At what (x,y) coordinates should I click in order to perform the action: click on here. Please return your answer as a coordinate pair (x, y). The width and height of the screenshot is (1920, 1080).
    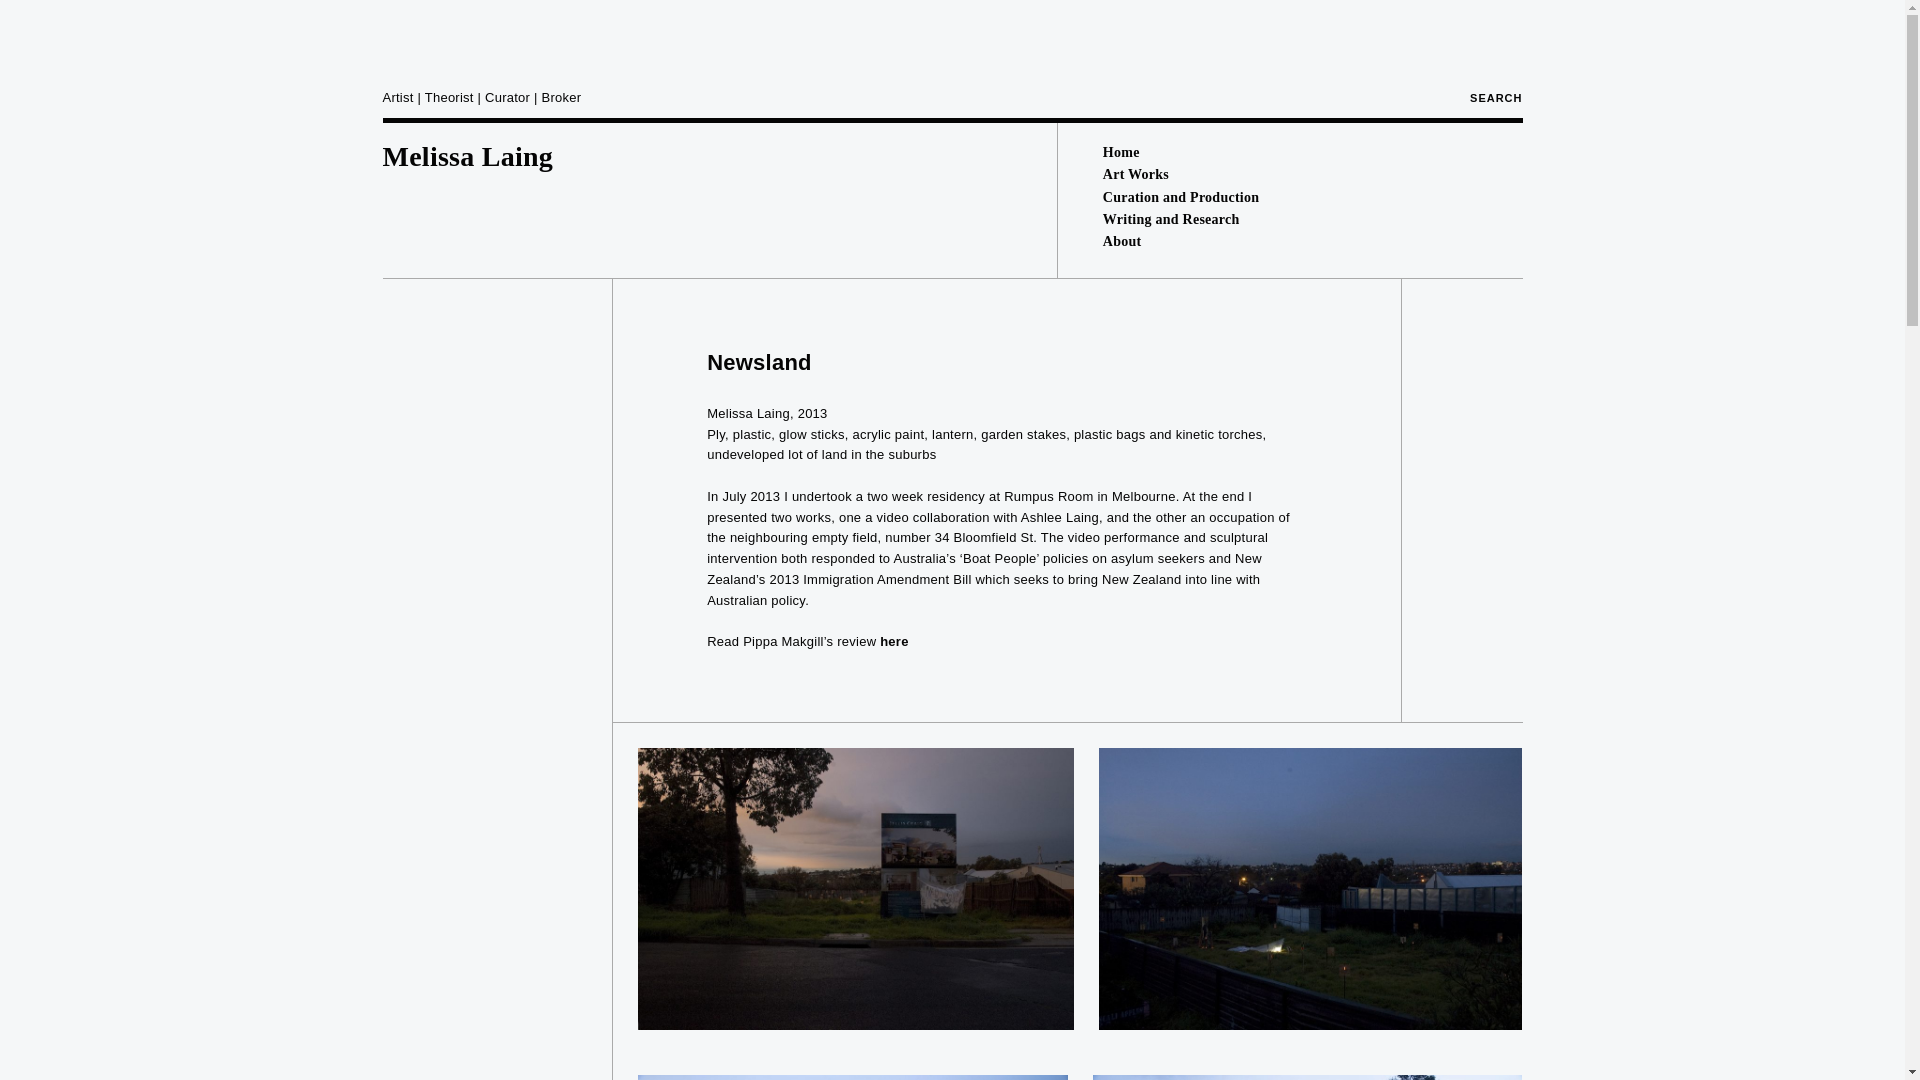
    Looking at the image, I should click on (894, 641).